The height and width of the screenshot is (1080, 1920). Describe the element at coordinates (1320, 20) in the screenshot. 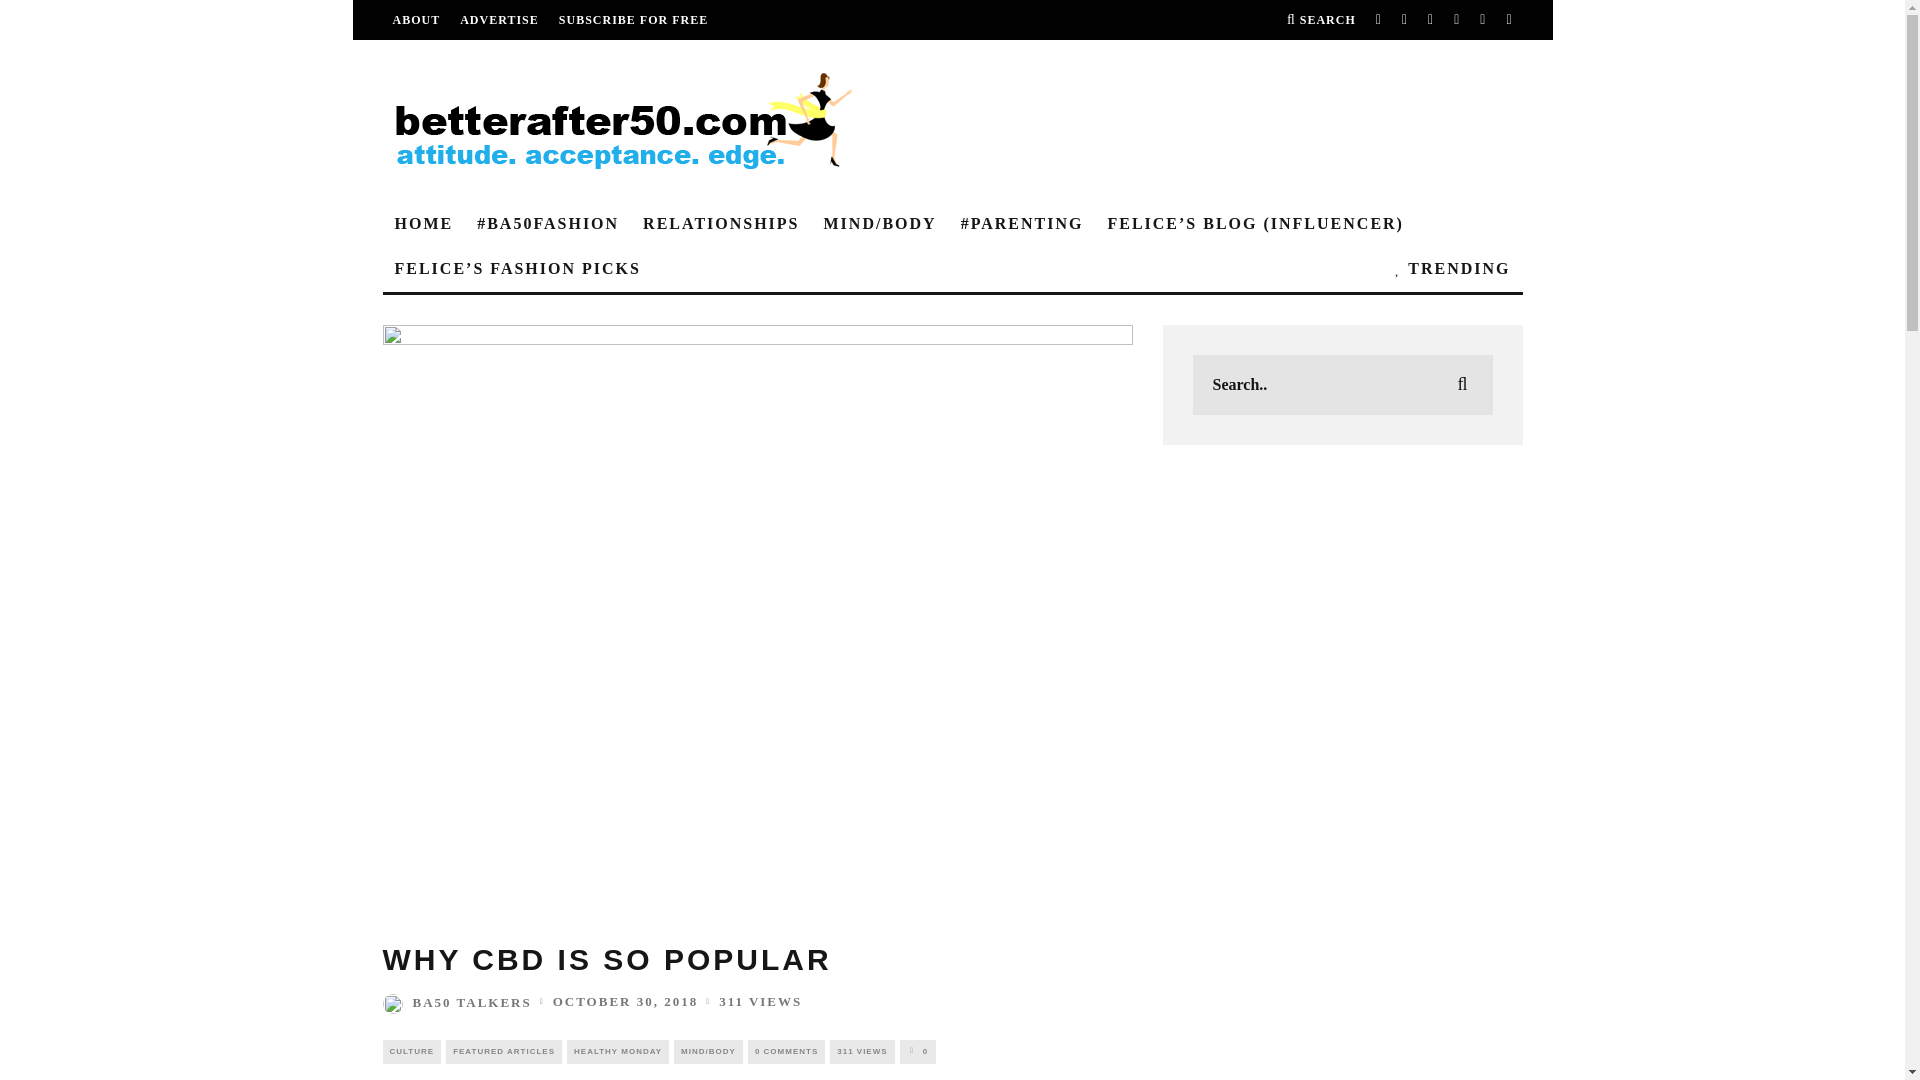

I see `SEARCH` at that location.